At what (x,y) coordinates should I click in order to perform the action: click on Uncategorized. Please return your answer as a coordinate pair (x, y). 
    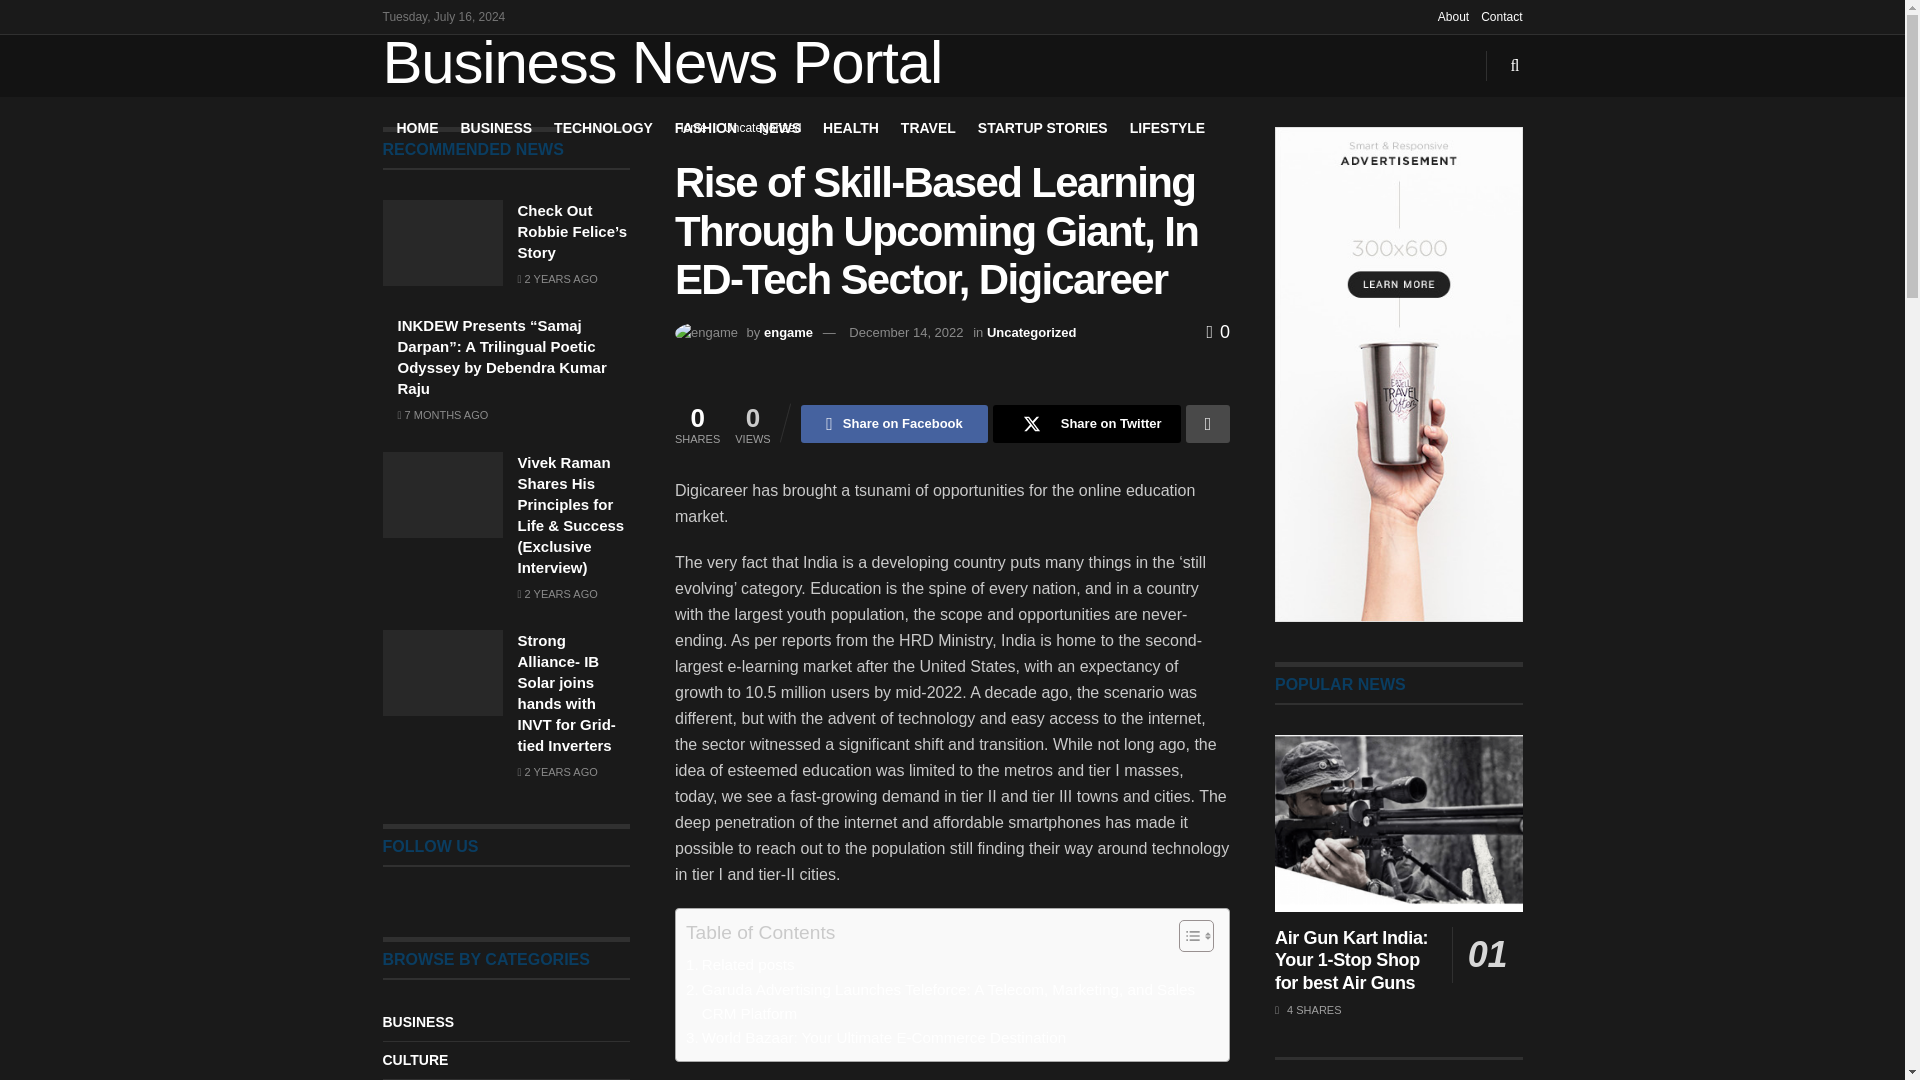
    Looking at the image, I should click on (762, 128).